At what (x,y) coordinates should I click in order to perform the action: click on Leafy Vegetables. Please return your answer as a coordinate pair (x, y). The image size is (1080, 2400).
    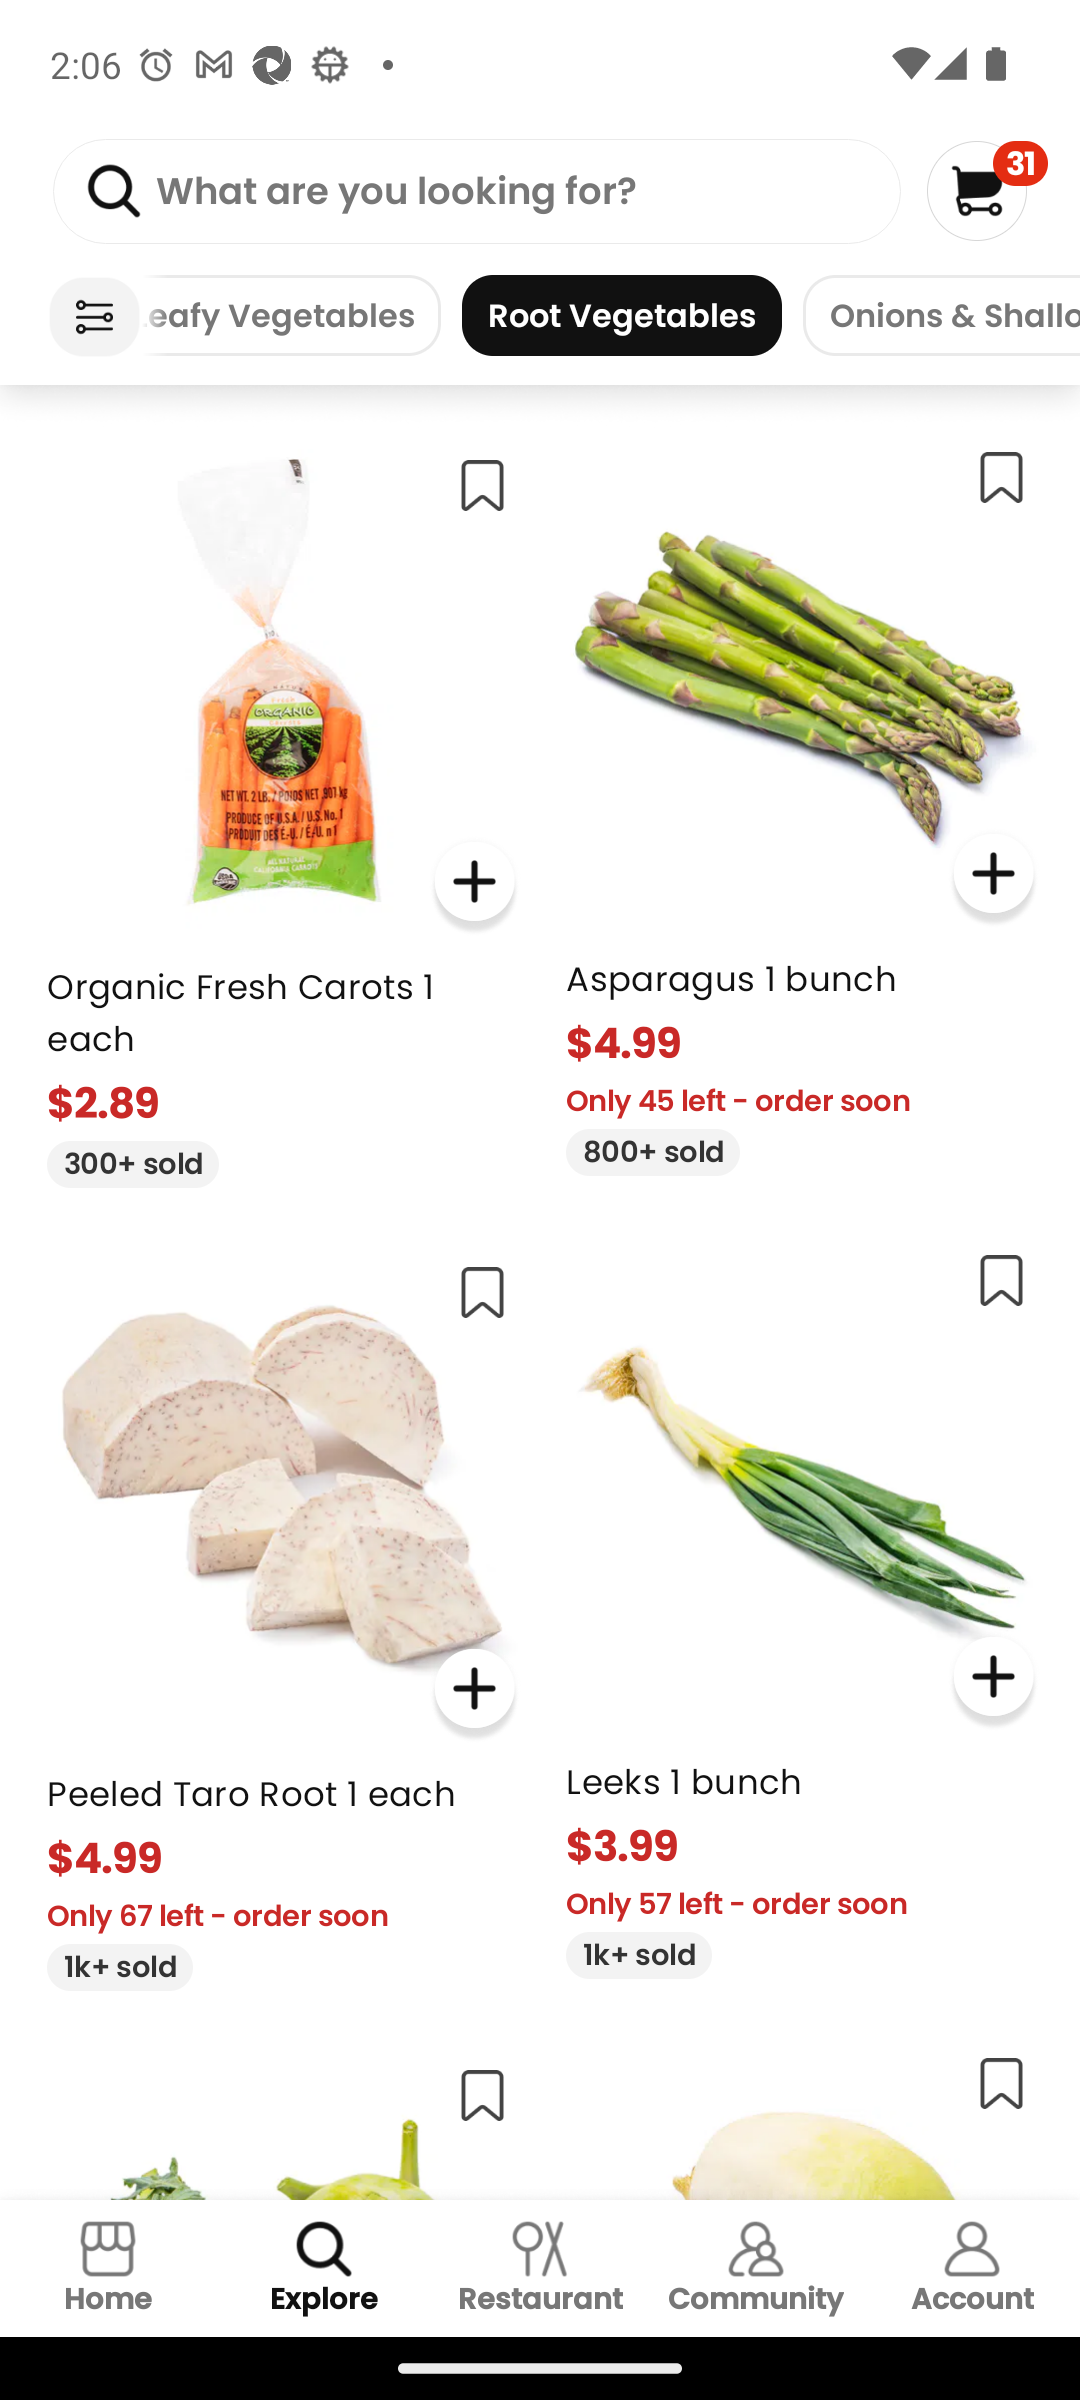
    Looking at the image, I should click on (290, 316).